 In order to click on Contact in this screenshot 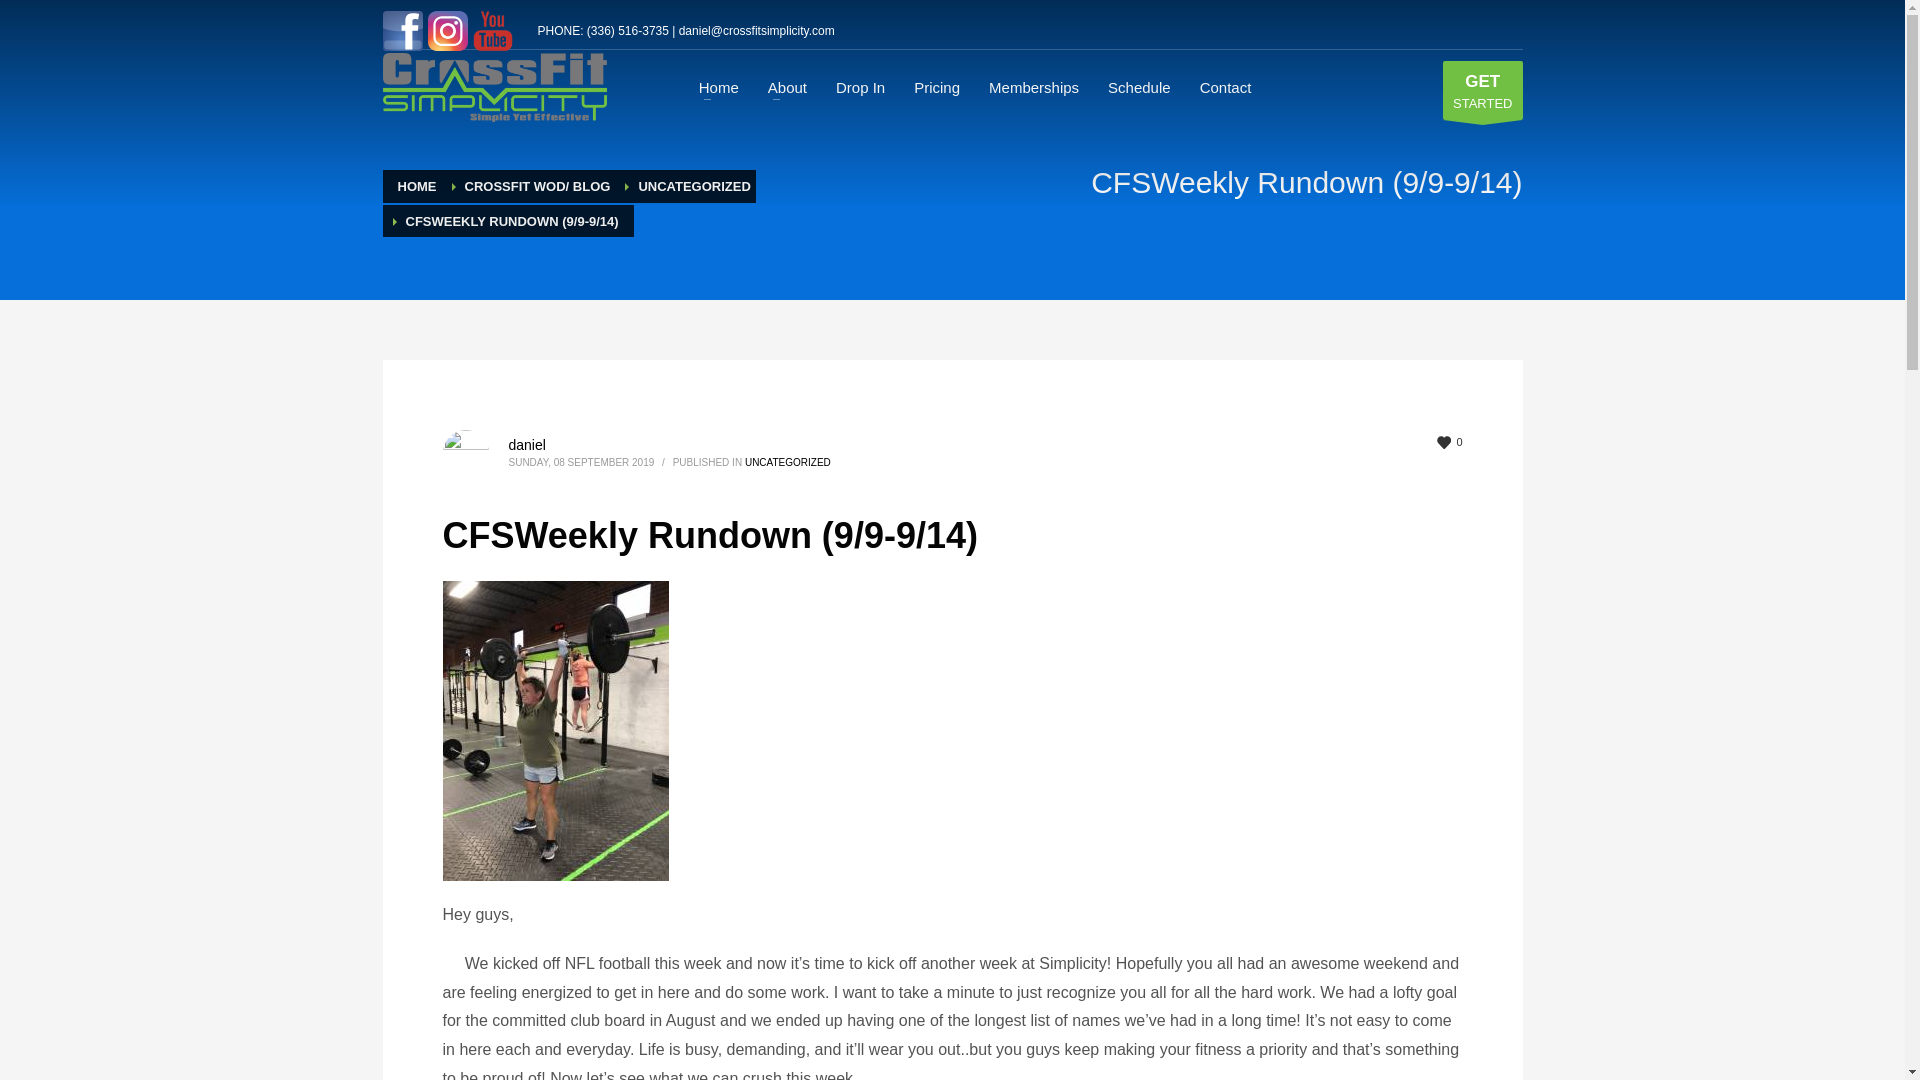, I will do `click(1226, 87)`.